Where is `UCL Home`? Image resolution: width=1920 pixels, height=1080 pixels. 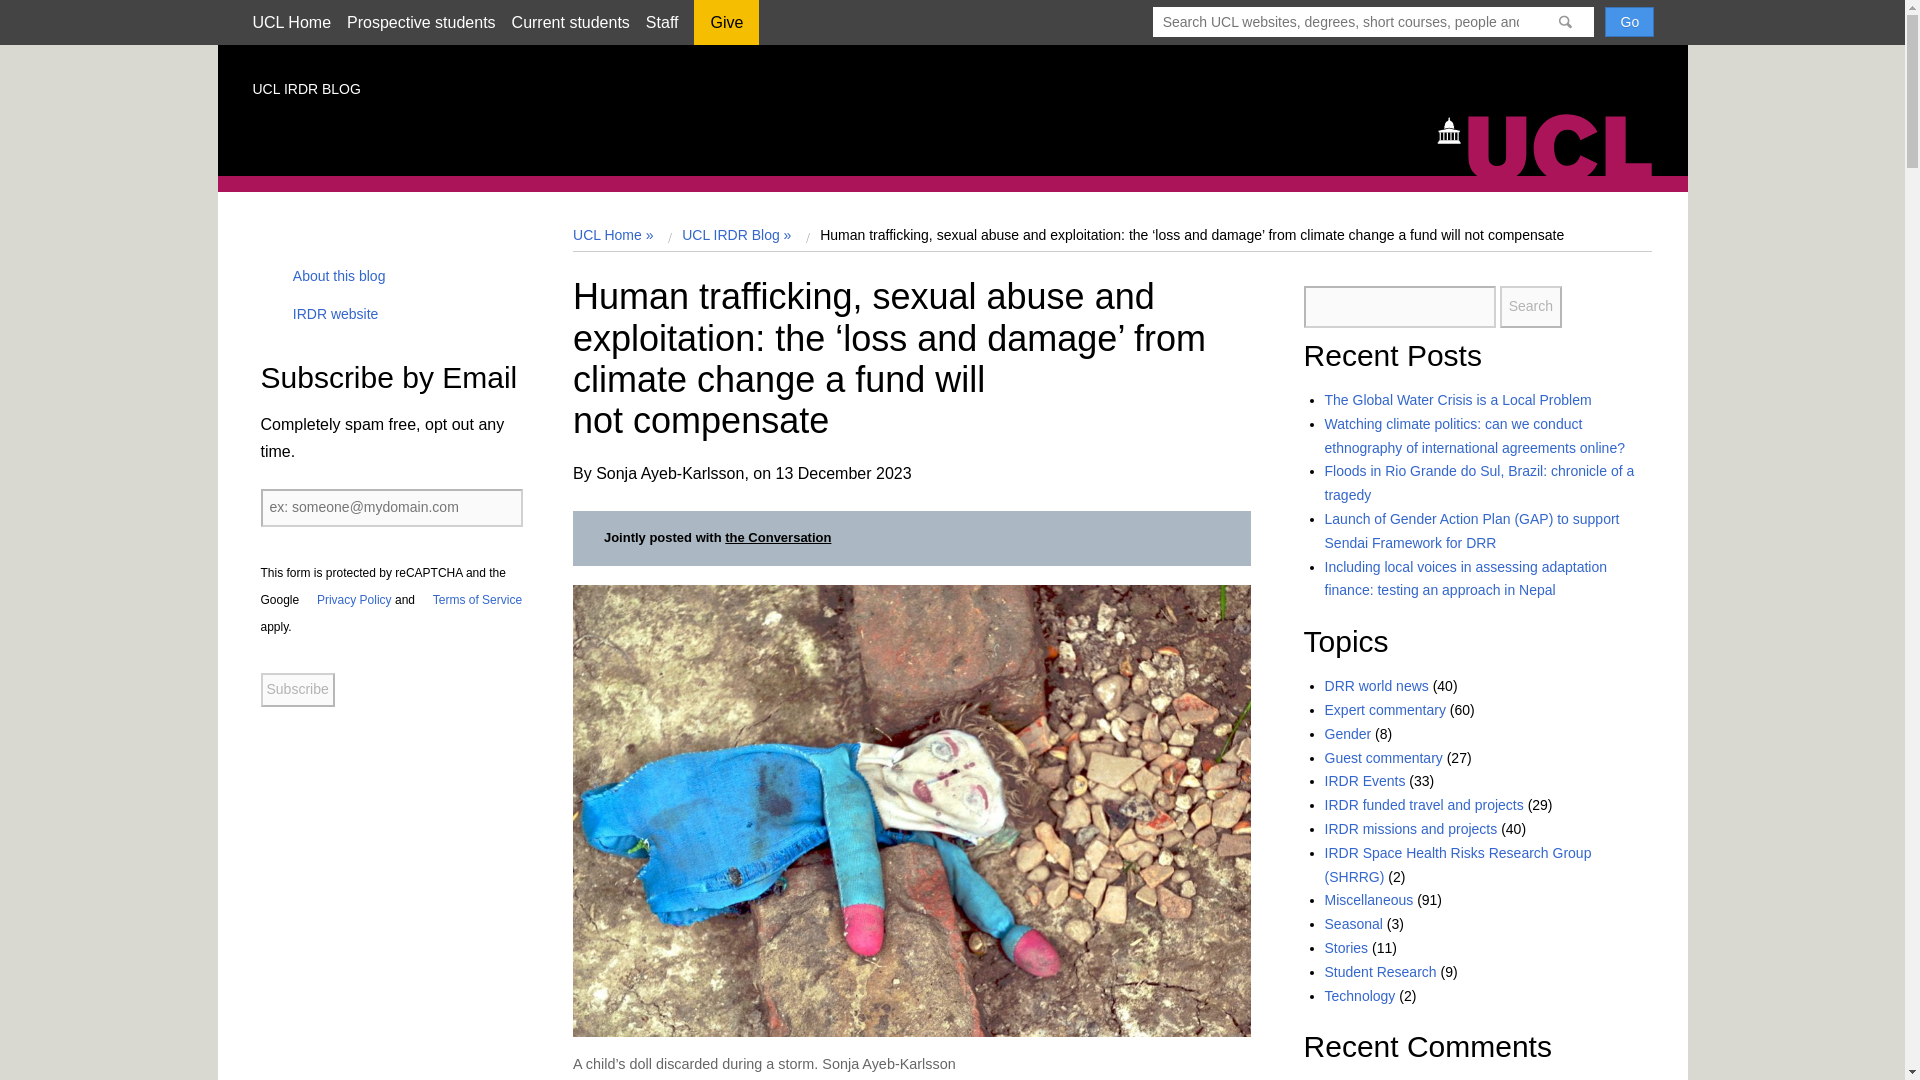
UCL Home is located at coordinates (290, 22).